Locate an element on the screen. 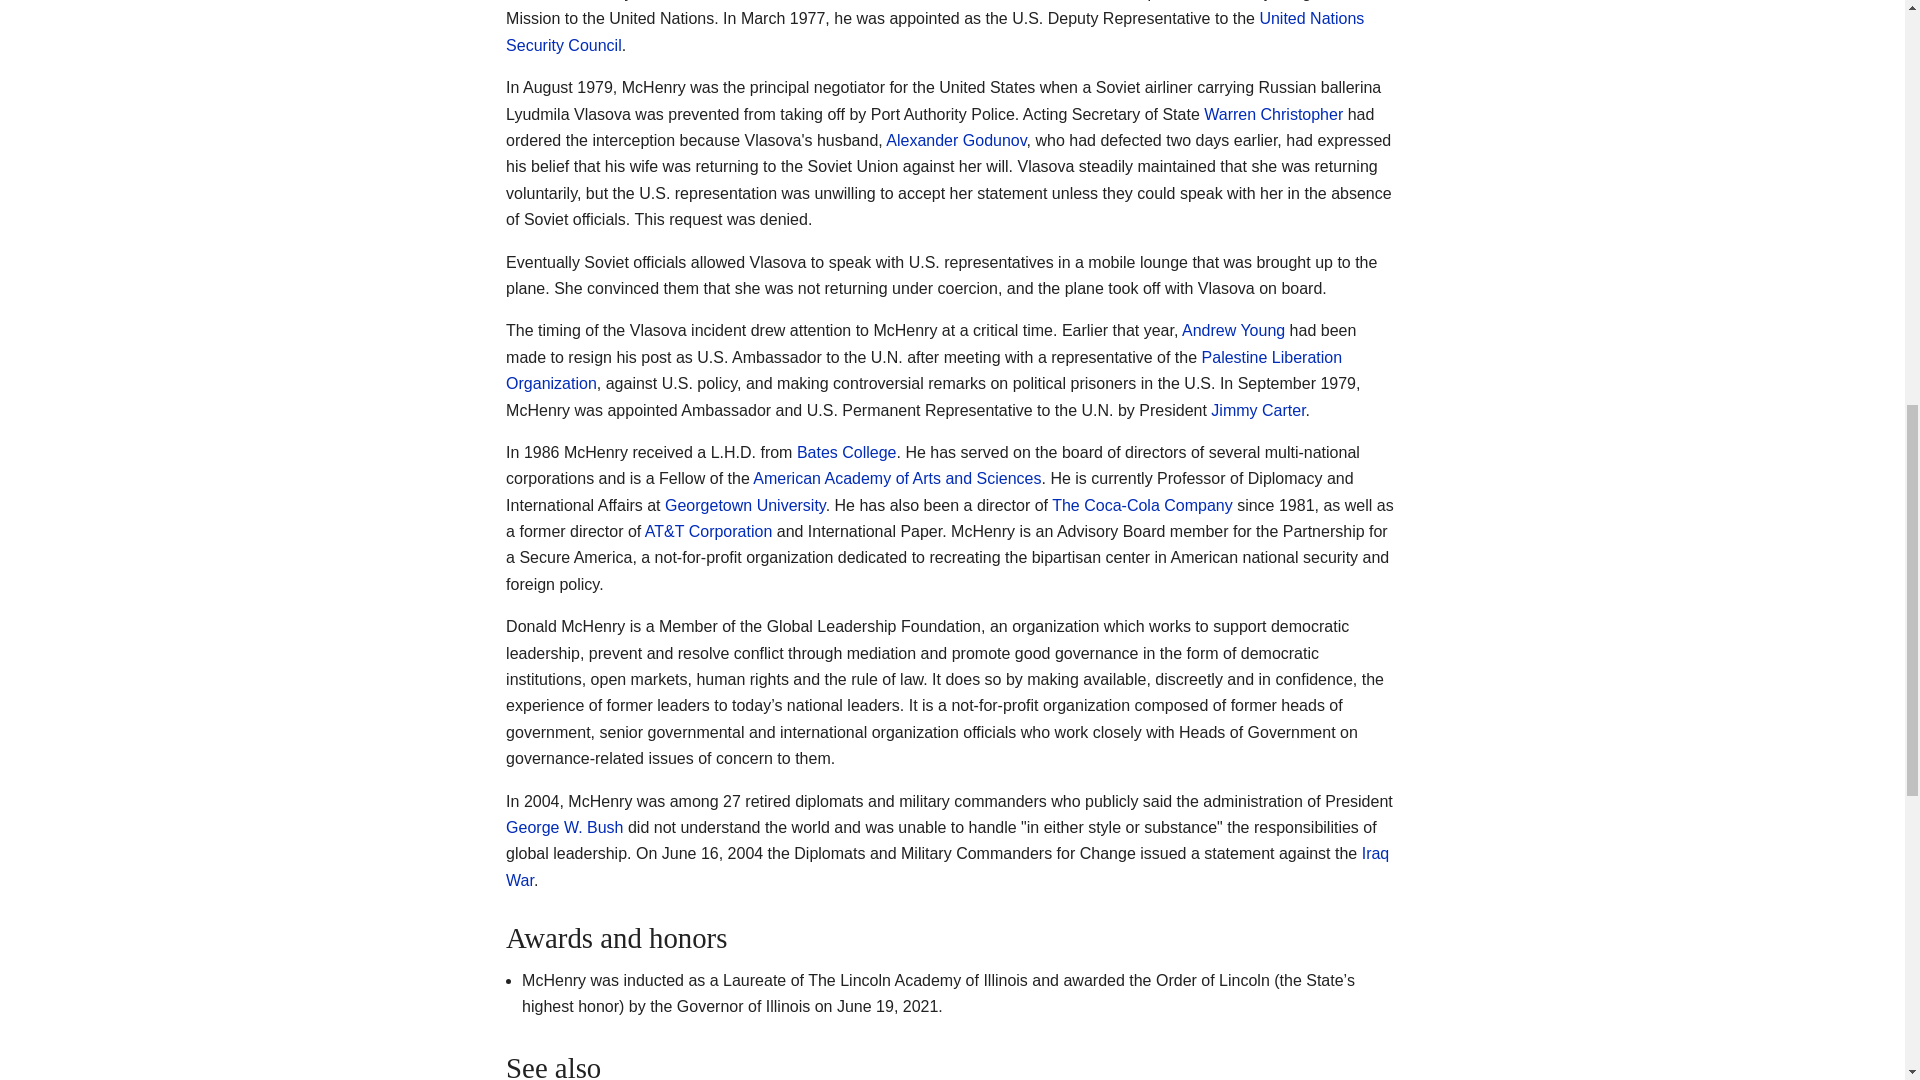  Warren Christopher is located at coordinates (1272, 114).